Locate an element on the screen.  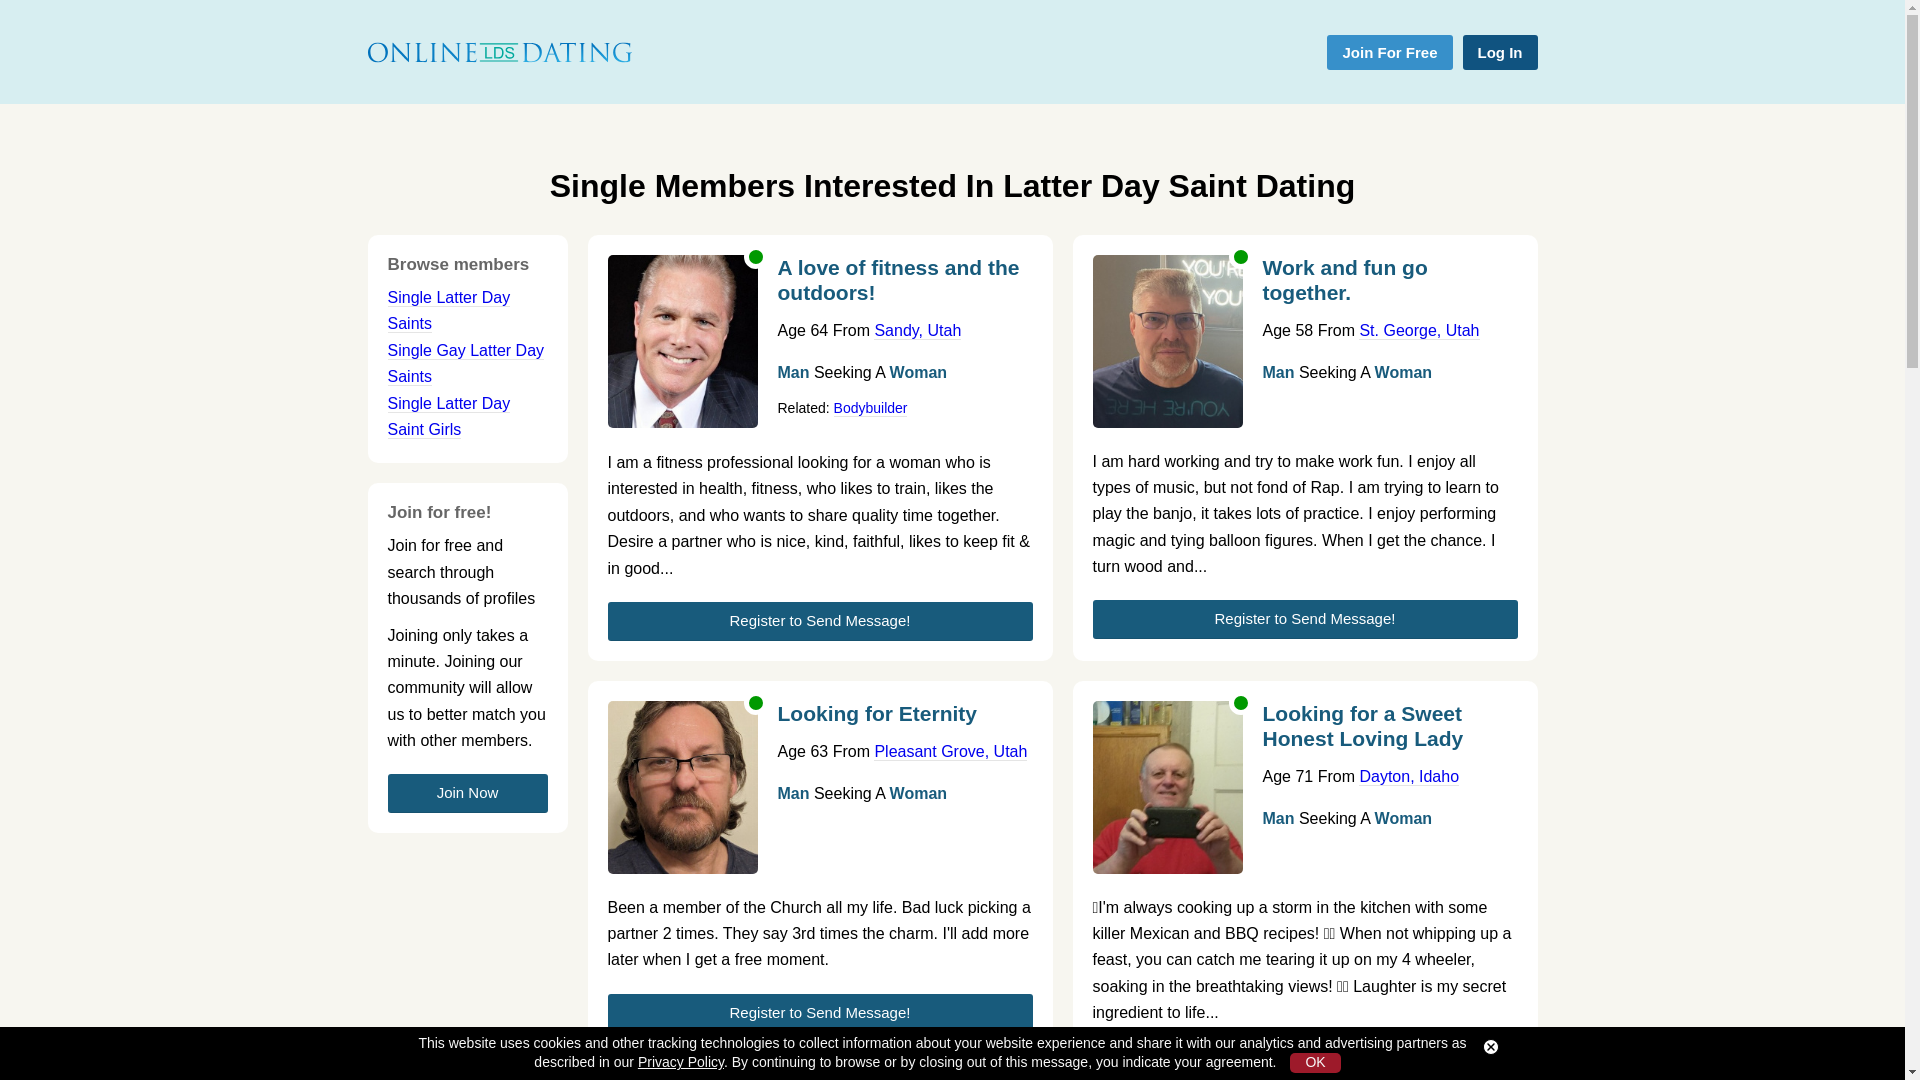
Join Now is located at coordinates (467, 794).